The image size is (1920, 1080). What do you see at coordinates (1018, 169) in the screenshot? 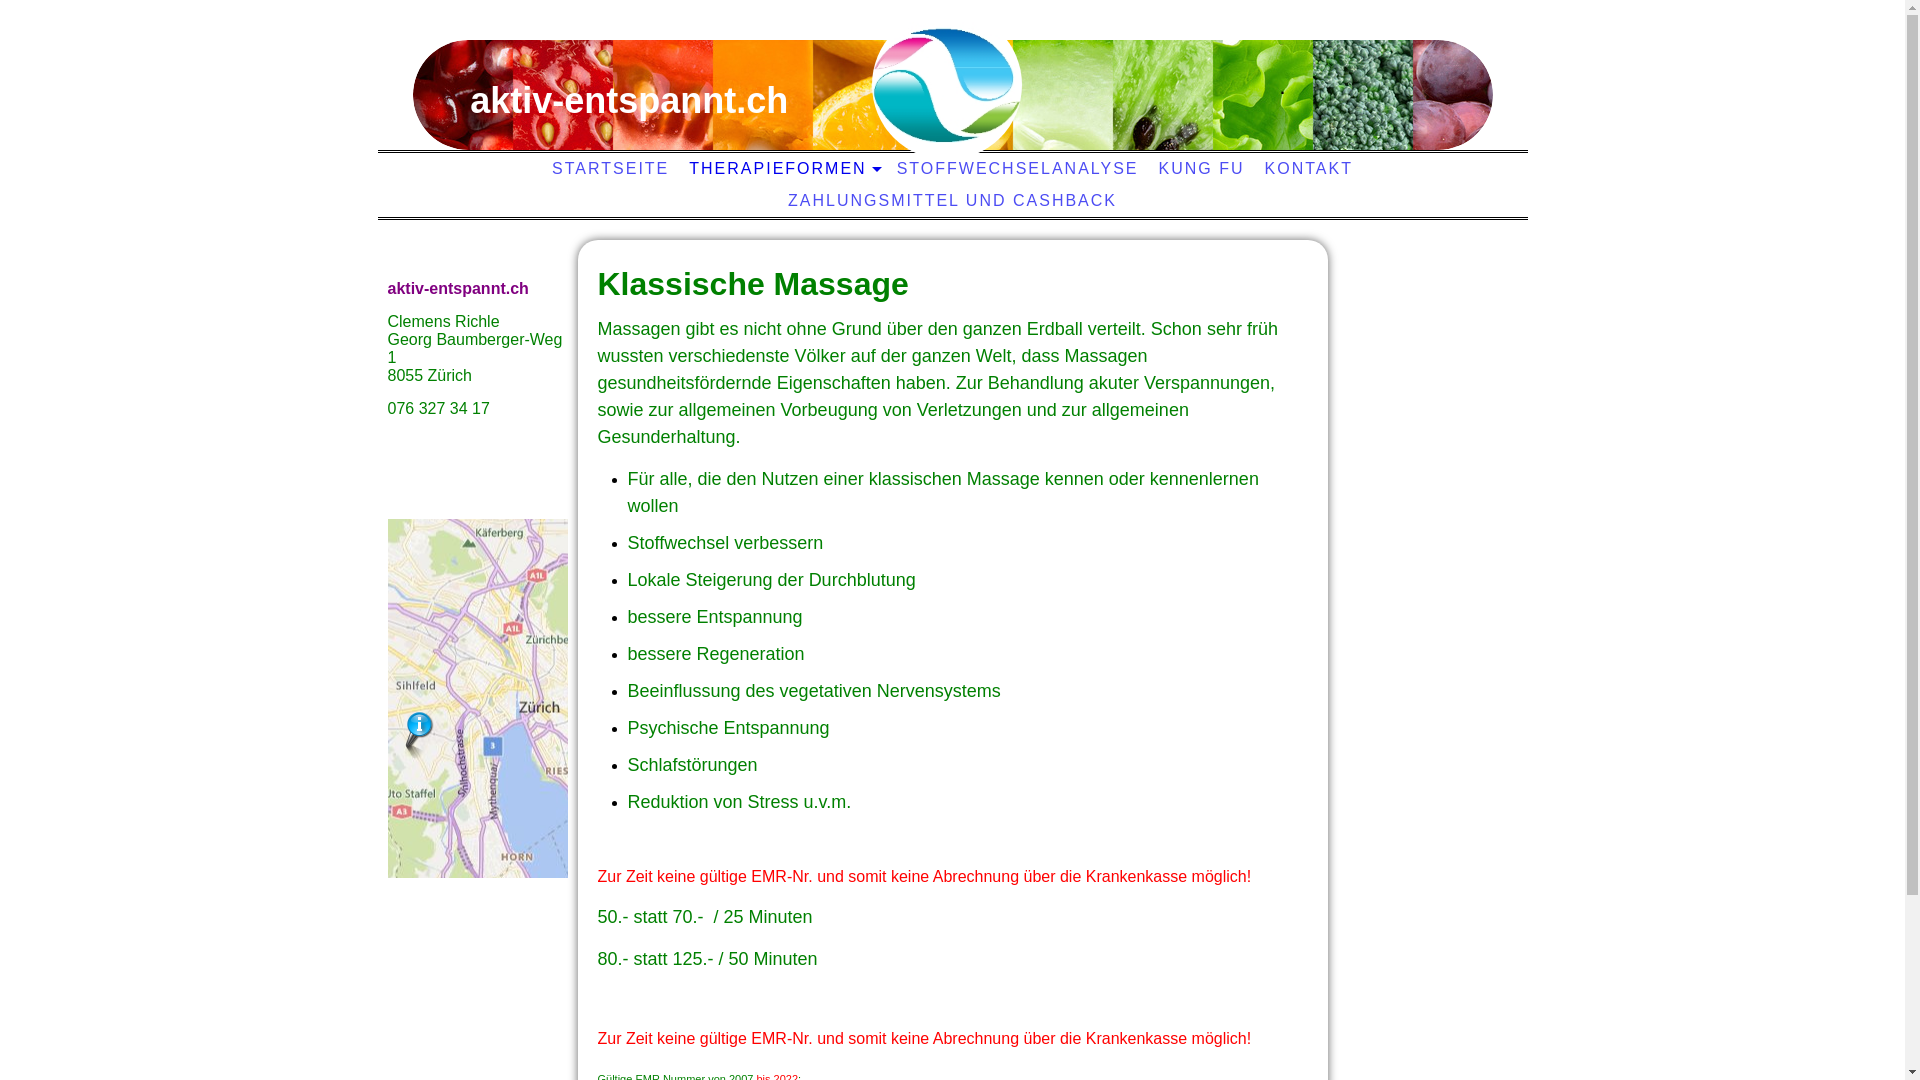
I see `STOFFWECHSELANALYSE` at bounding box center [1018, 169].